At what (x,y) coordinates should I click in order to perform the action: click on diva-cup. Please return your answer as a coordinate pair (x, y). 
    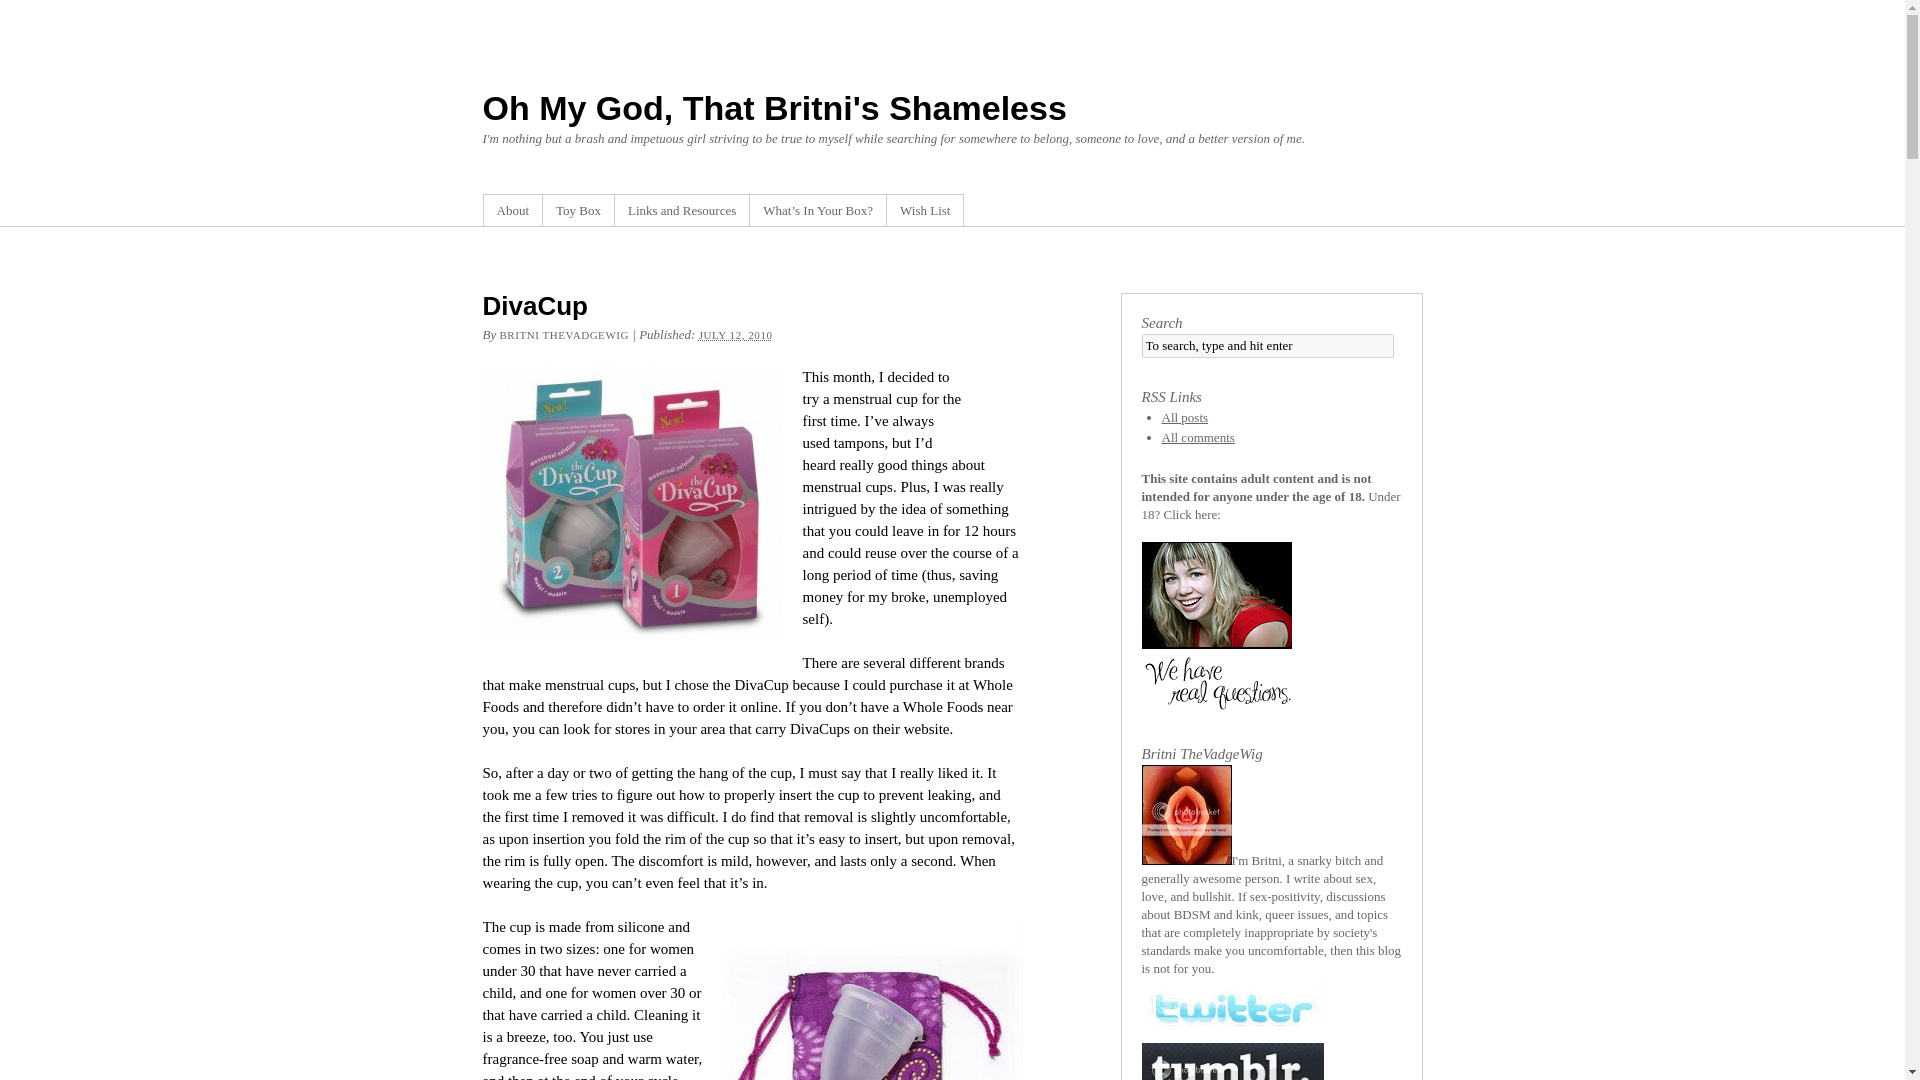
    Looking at the image, I should click on (871, 998).